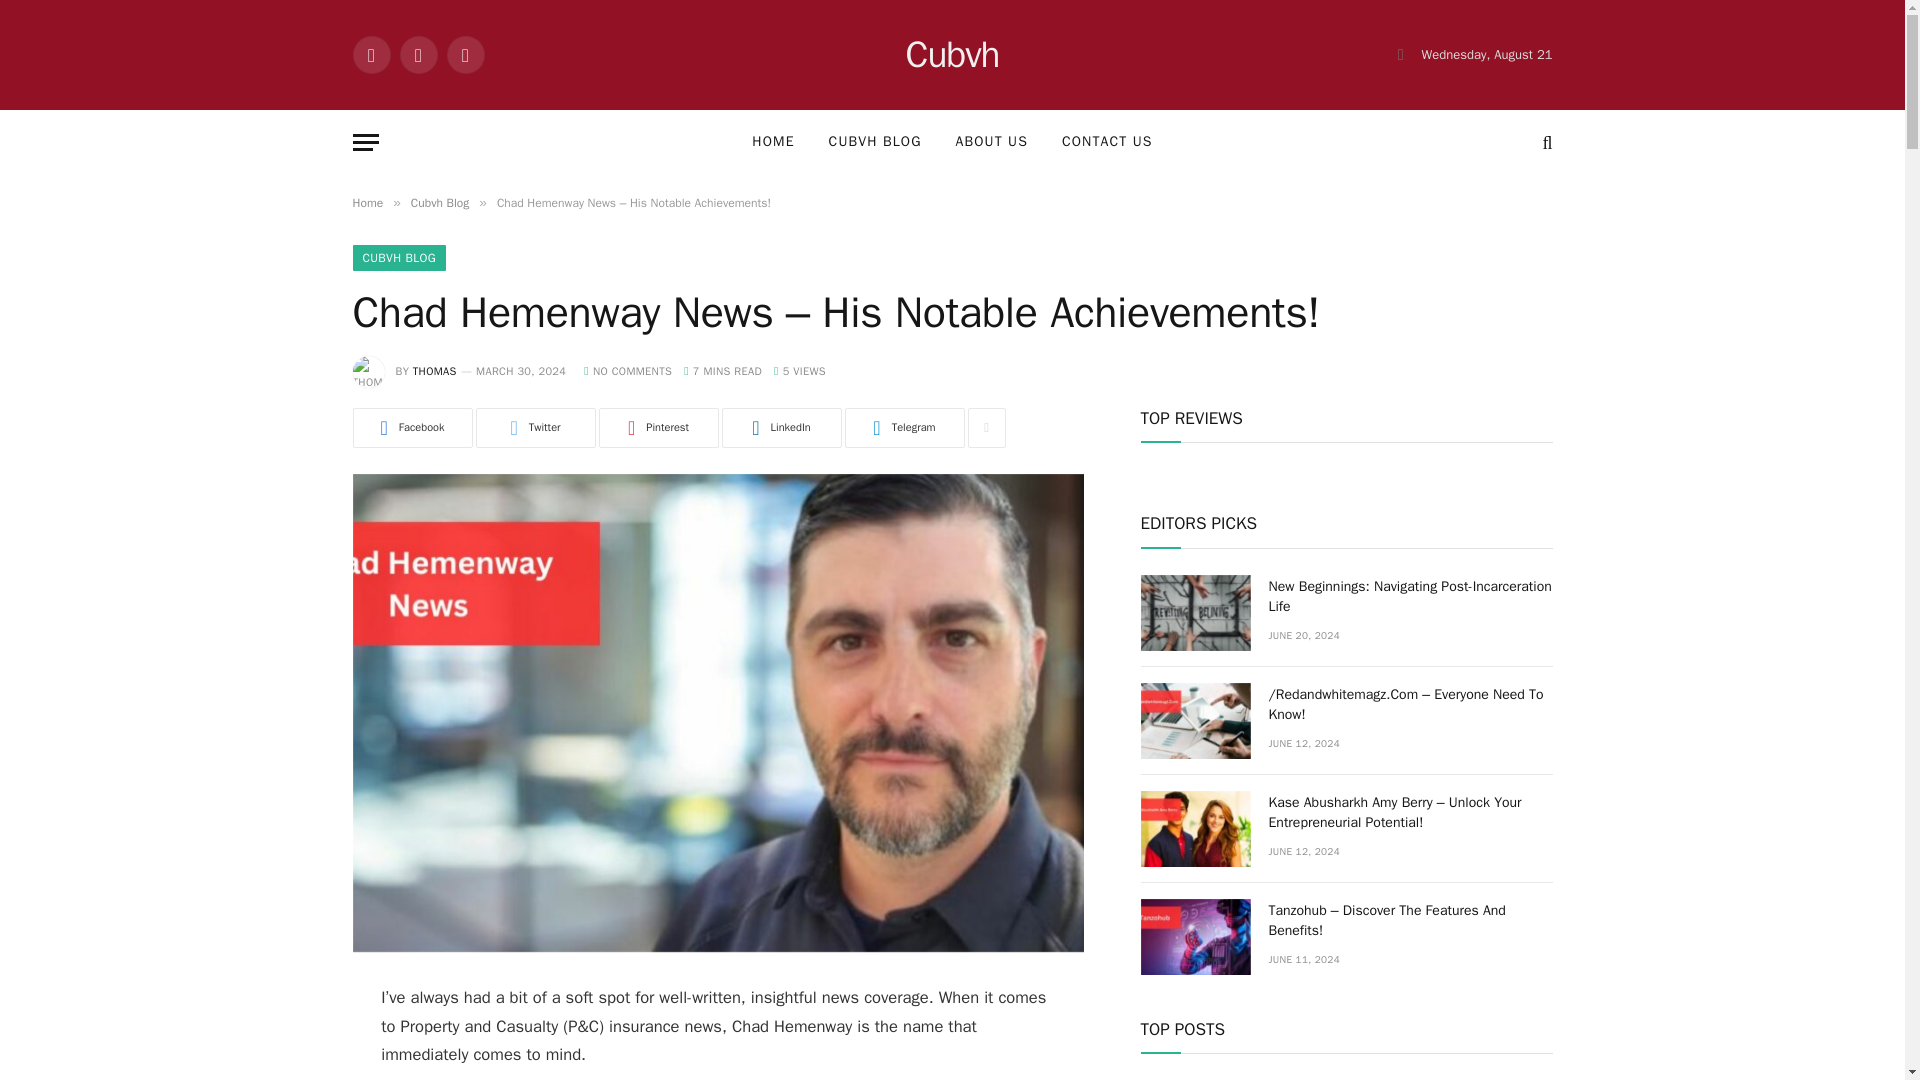  What do you see at coordinates (434, 370) in the screenshot?
I see `Posts by Thomas` at bounding box center [434, 370].